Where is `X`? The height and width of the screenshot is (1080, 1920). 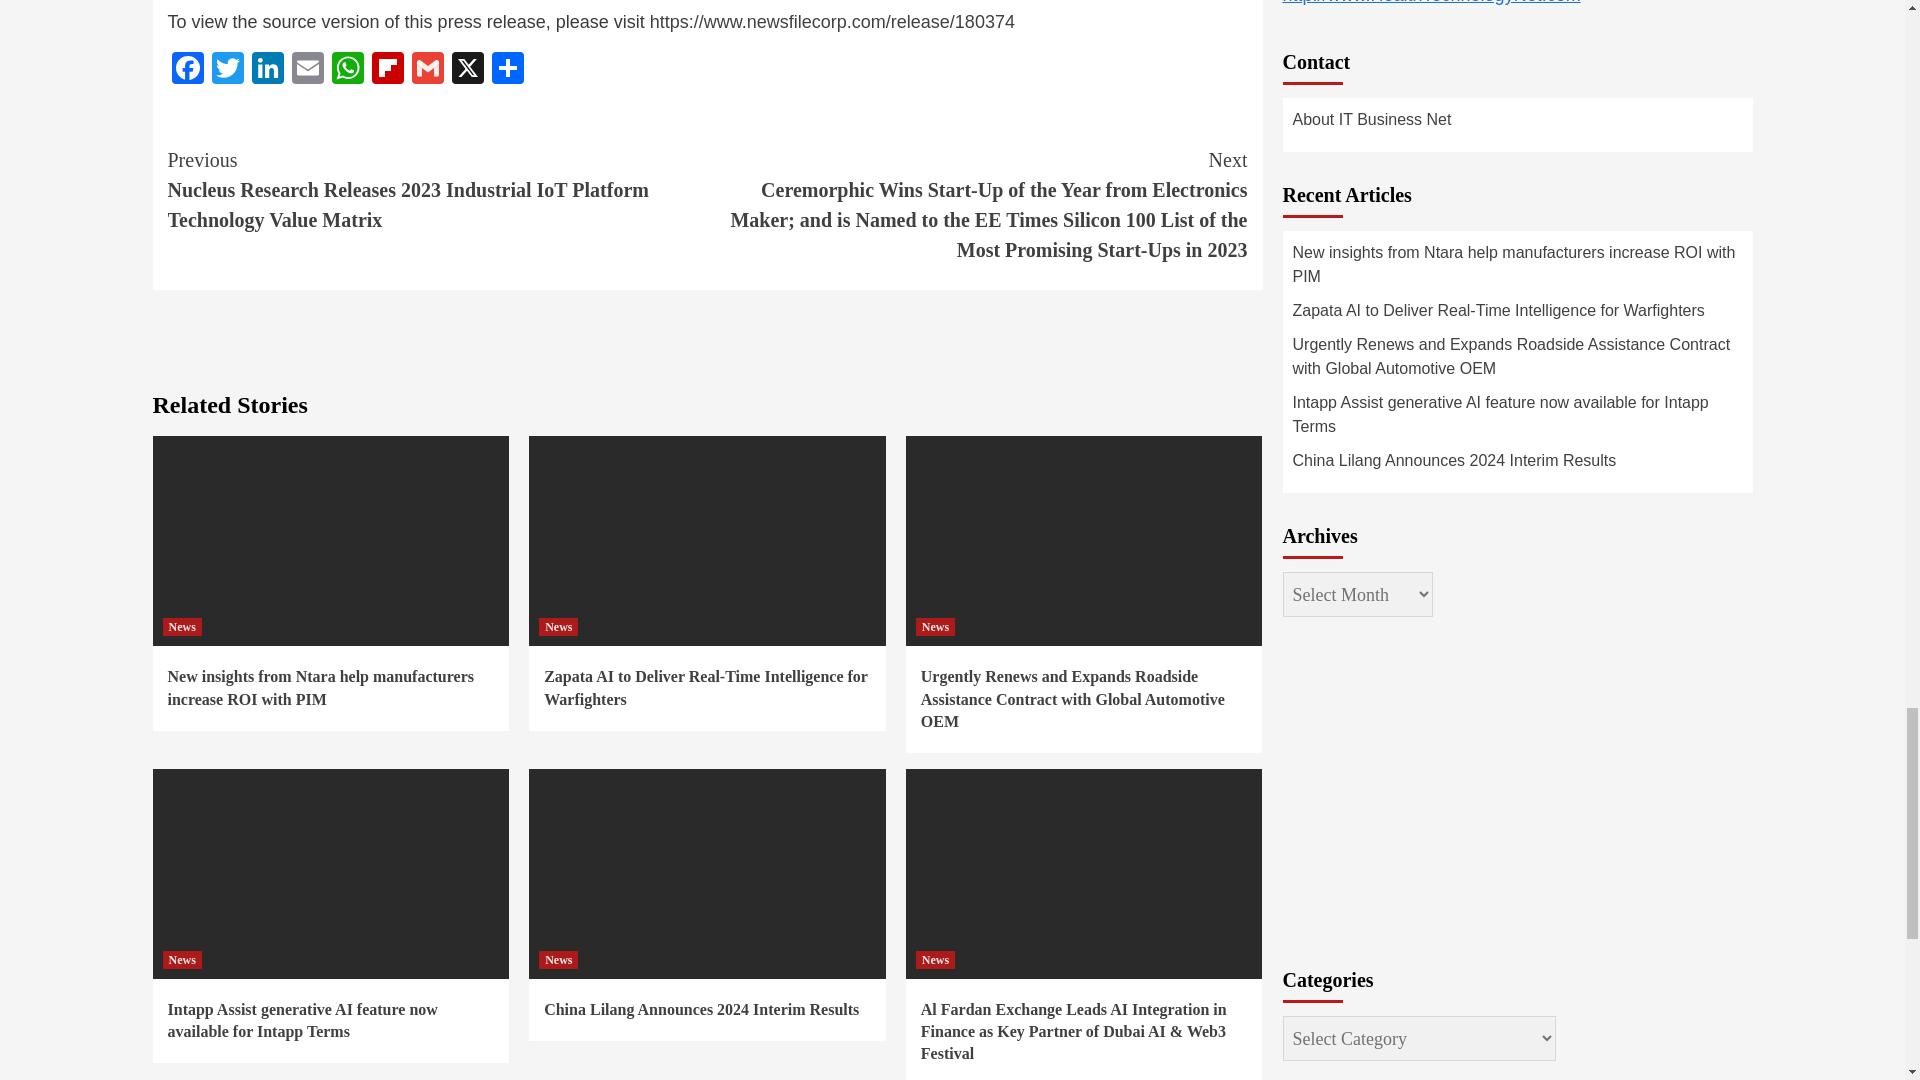 X is located at coordinates (467, 70).